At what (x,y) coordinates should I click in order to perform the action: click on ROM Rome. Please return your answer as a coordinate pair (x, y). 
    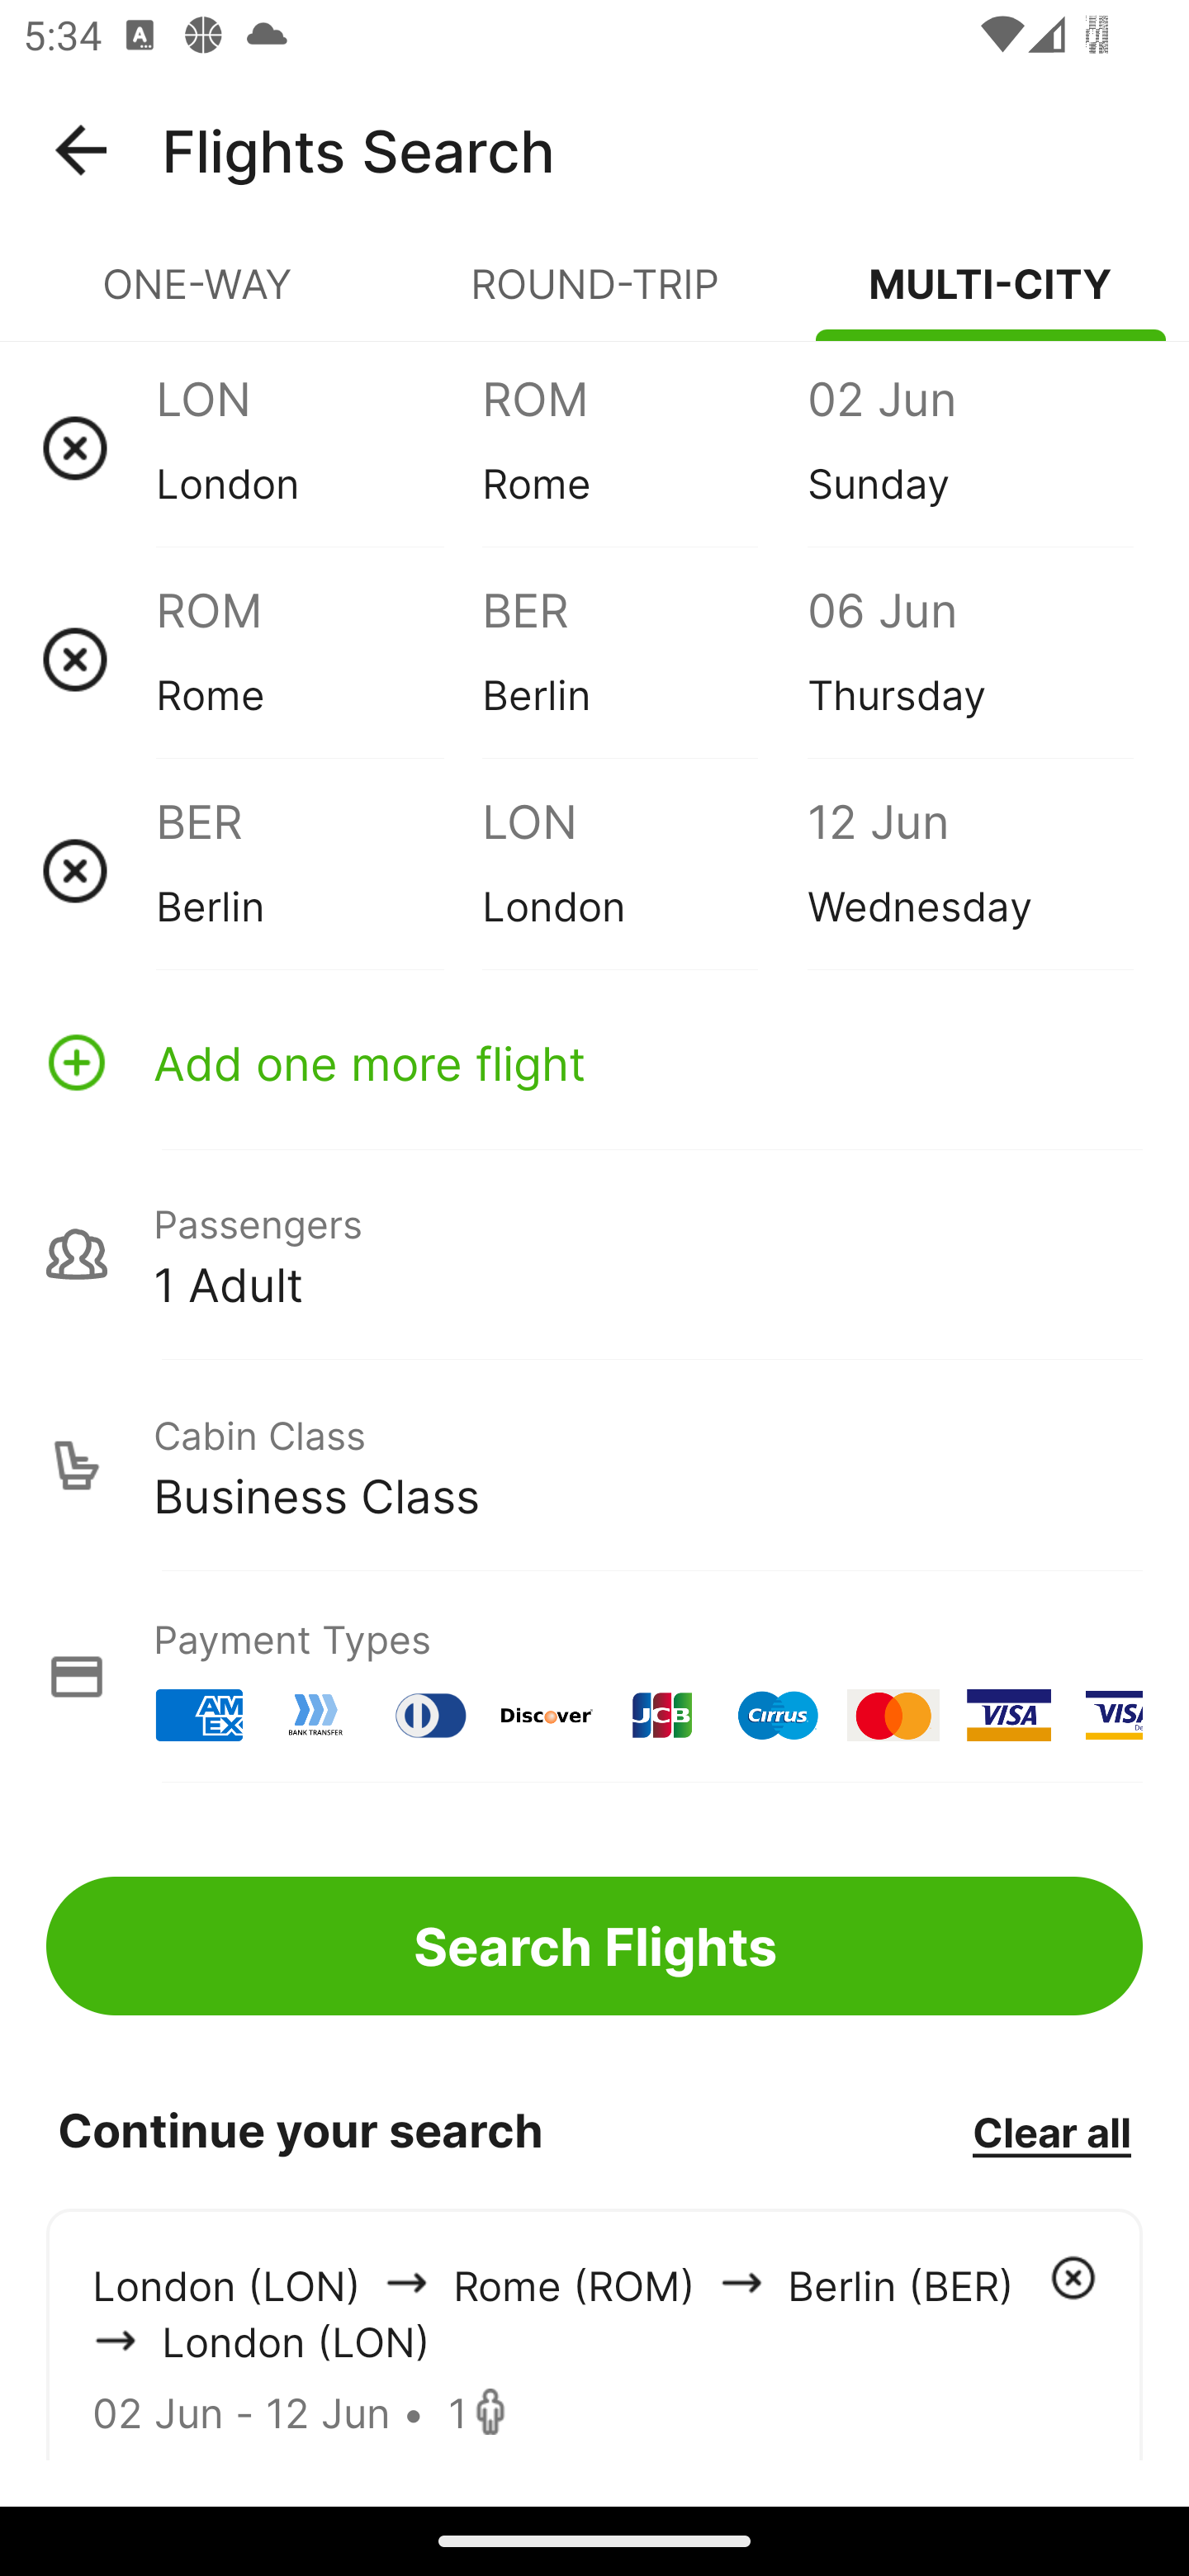
    Looking at the image, I should click on (319, 659).